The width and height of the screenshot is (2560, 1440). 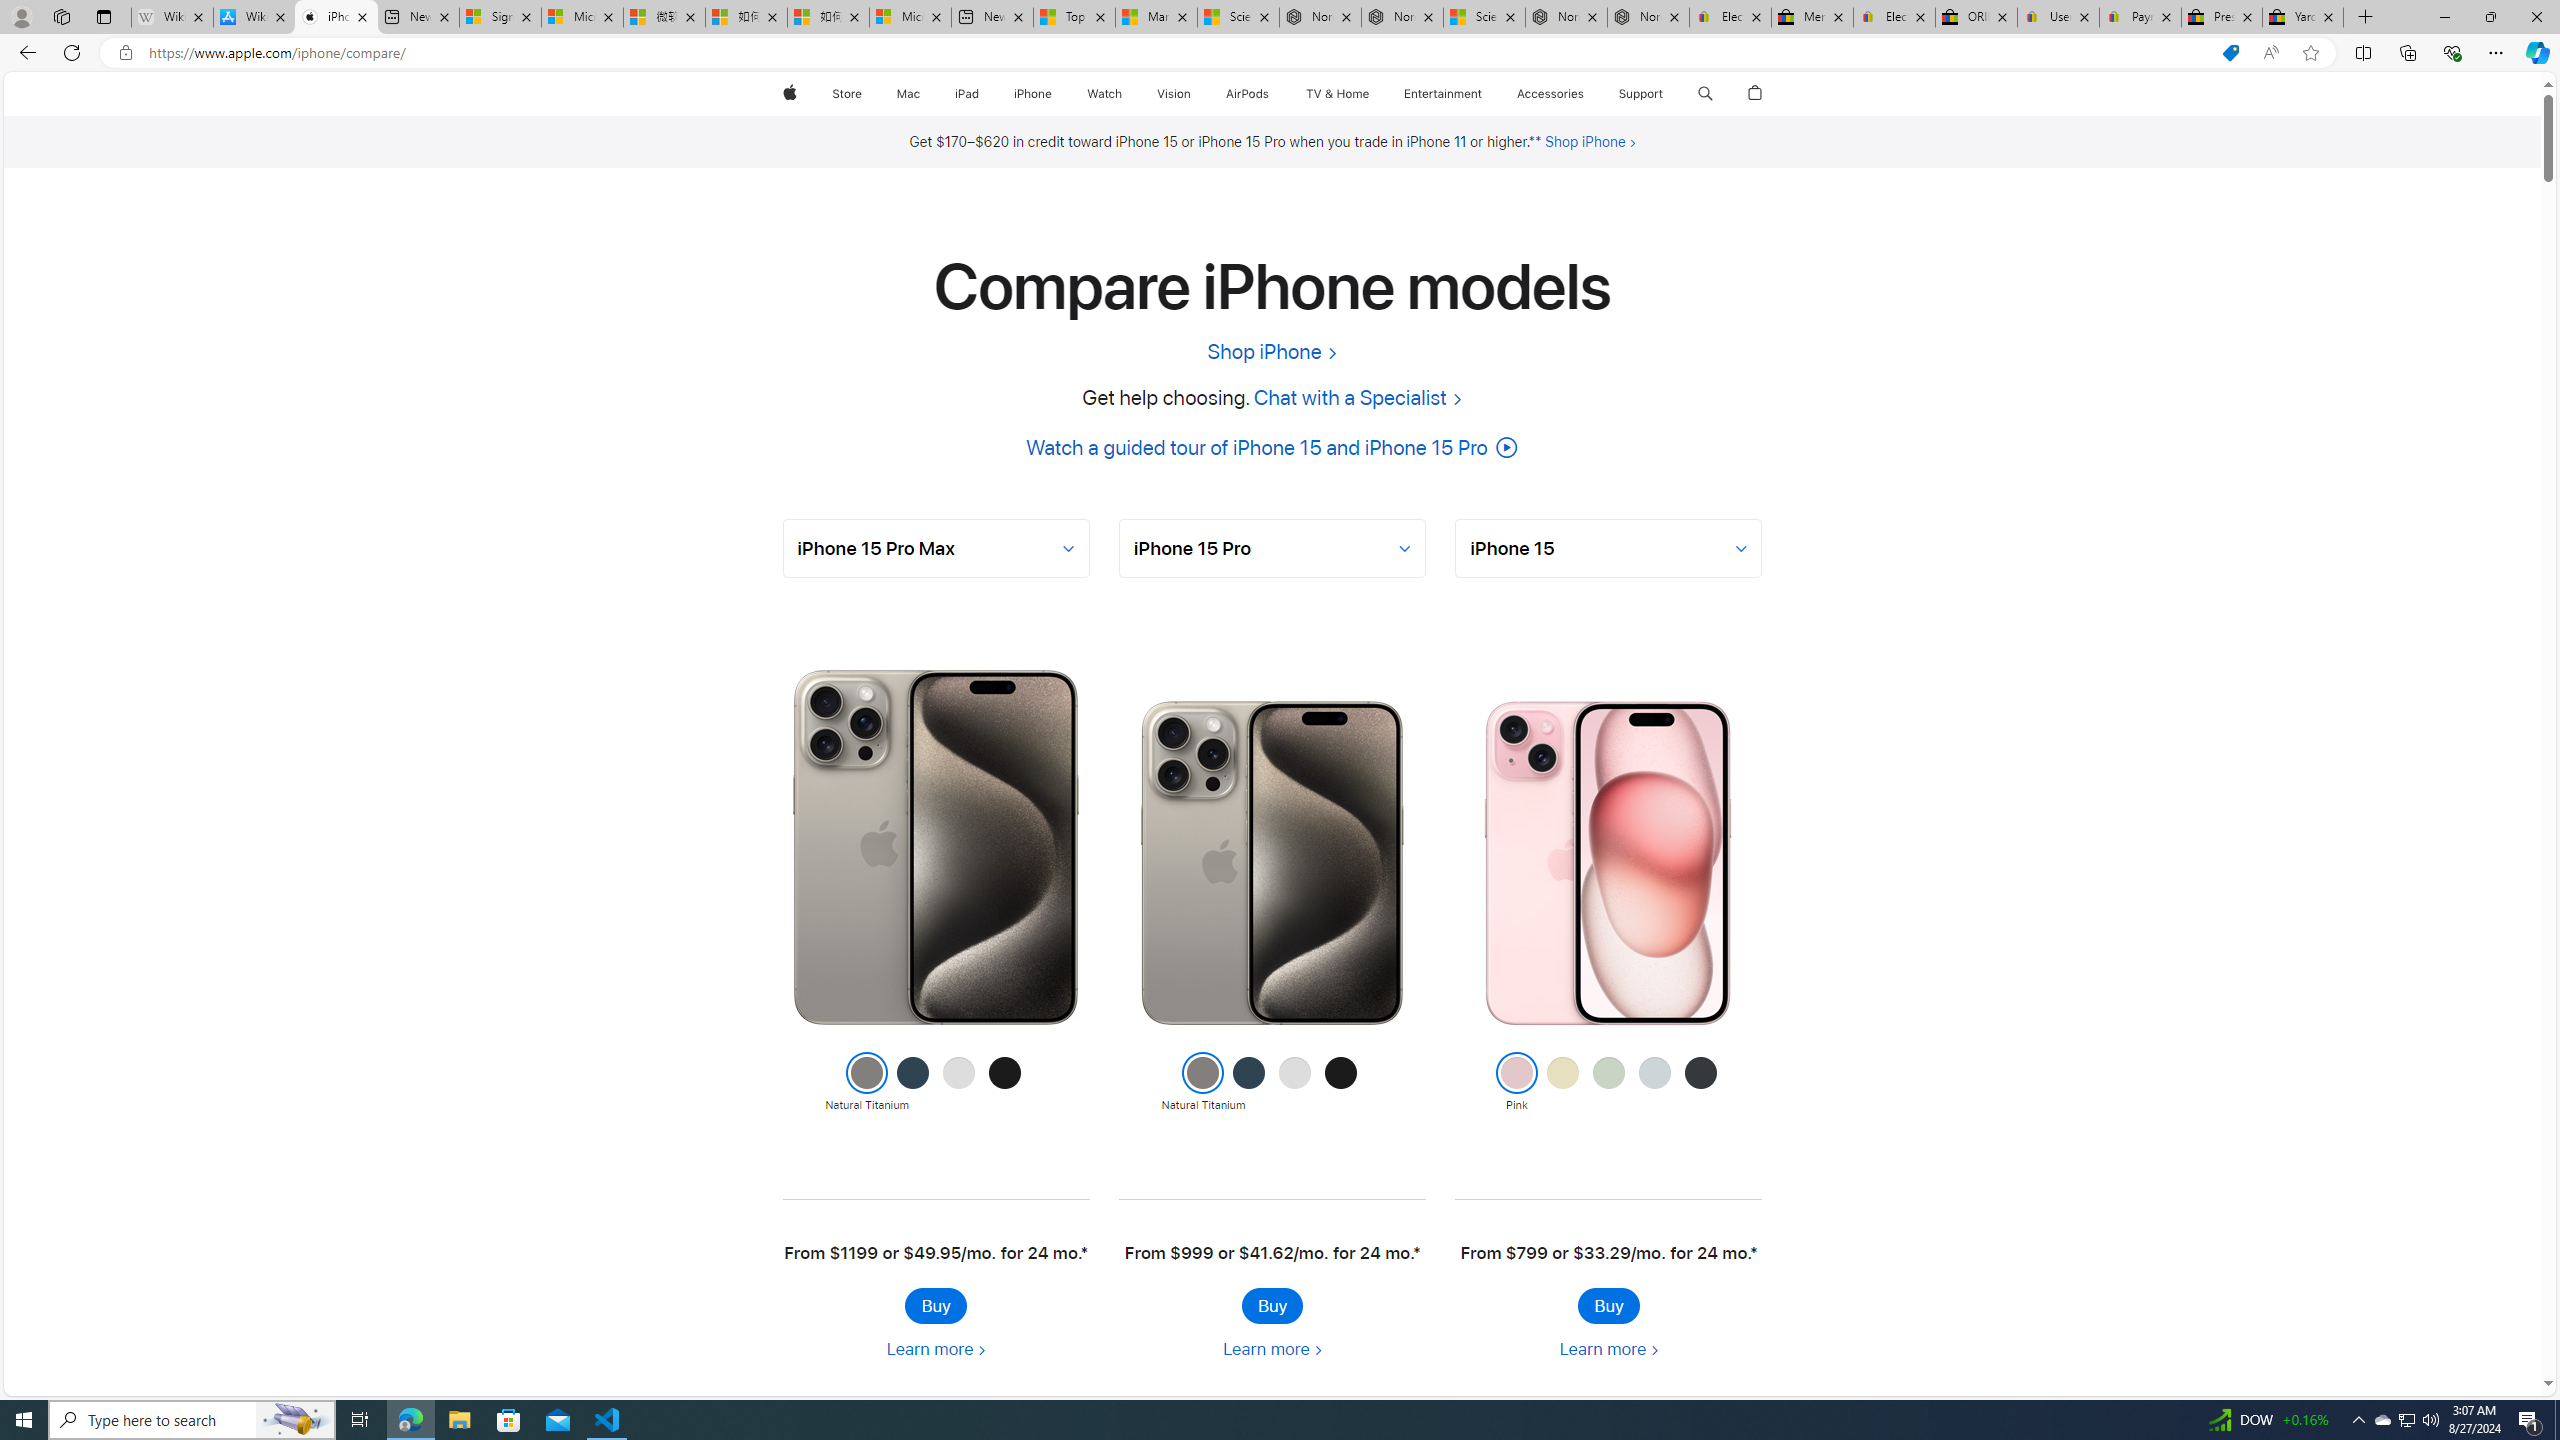 I want to click on Blue, so click(x=1654, y=1083).